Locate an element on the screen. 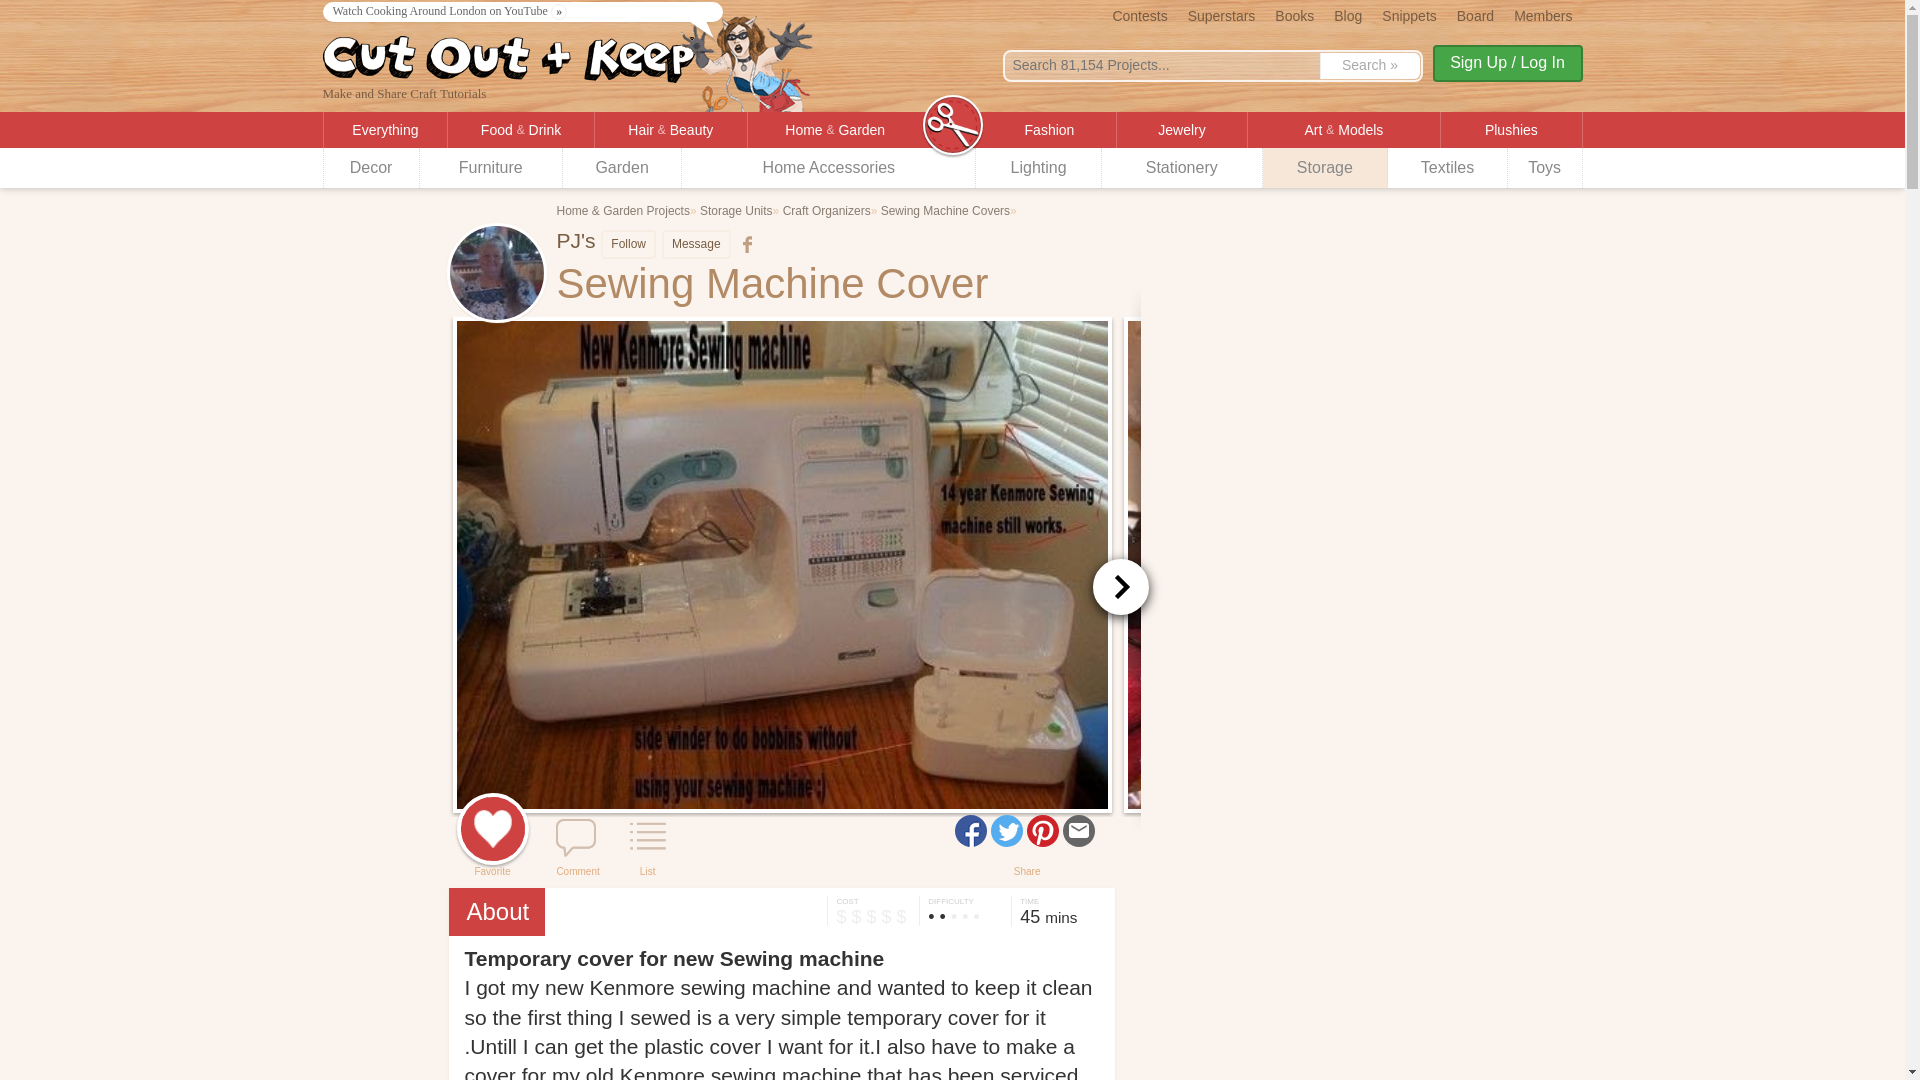 This screenshot has height=1080, width=1920. Board is located at coordinates (1475, 14).